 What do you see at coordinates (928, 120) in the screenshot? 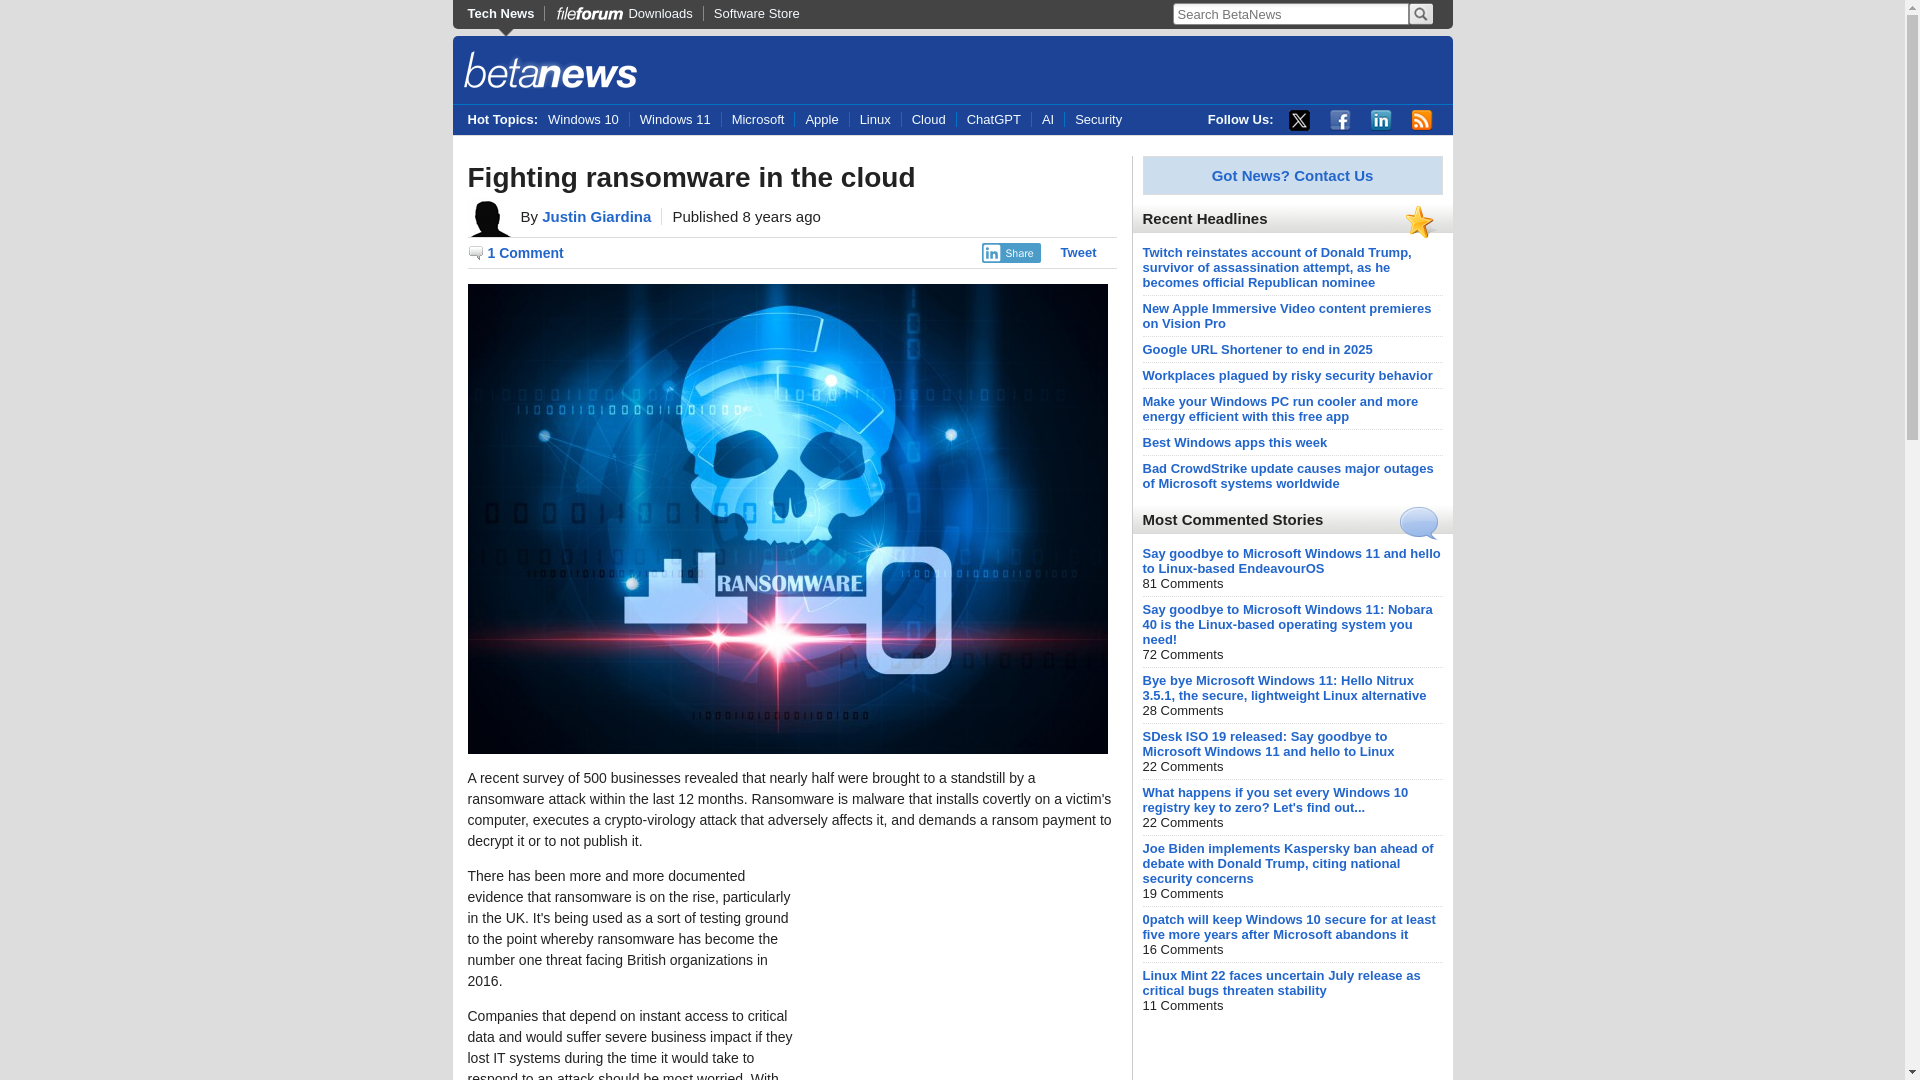
I see `Cloud` at bounding box center [928, 120].